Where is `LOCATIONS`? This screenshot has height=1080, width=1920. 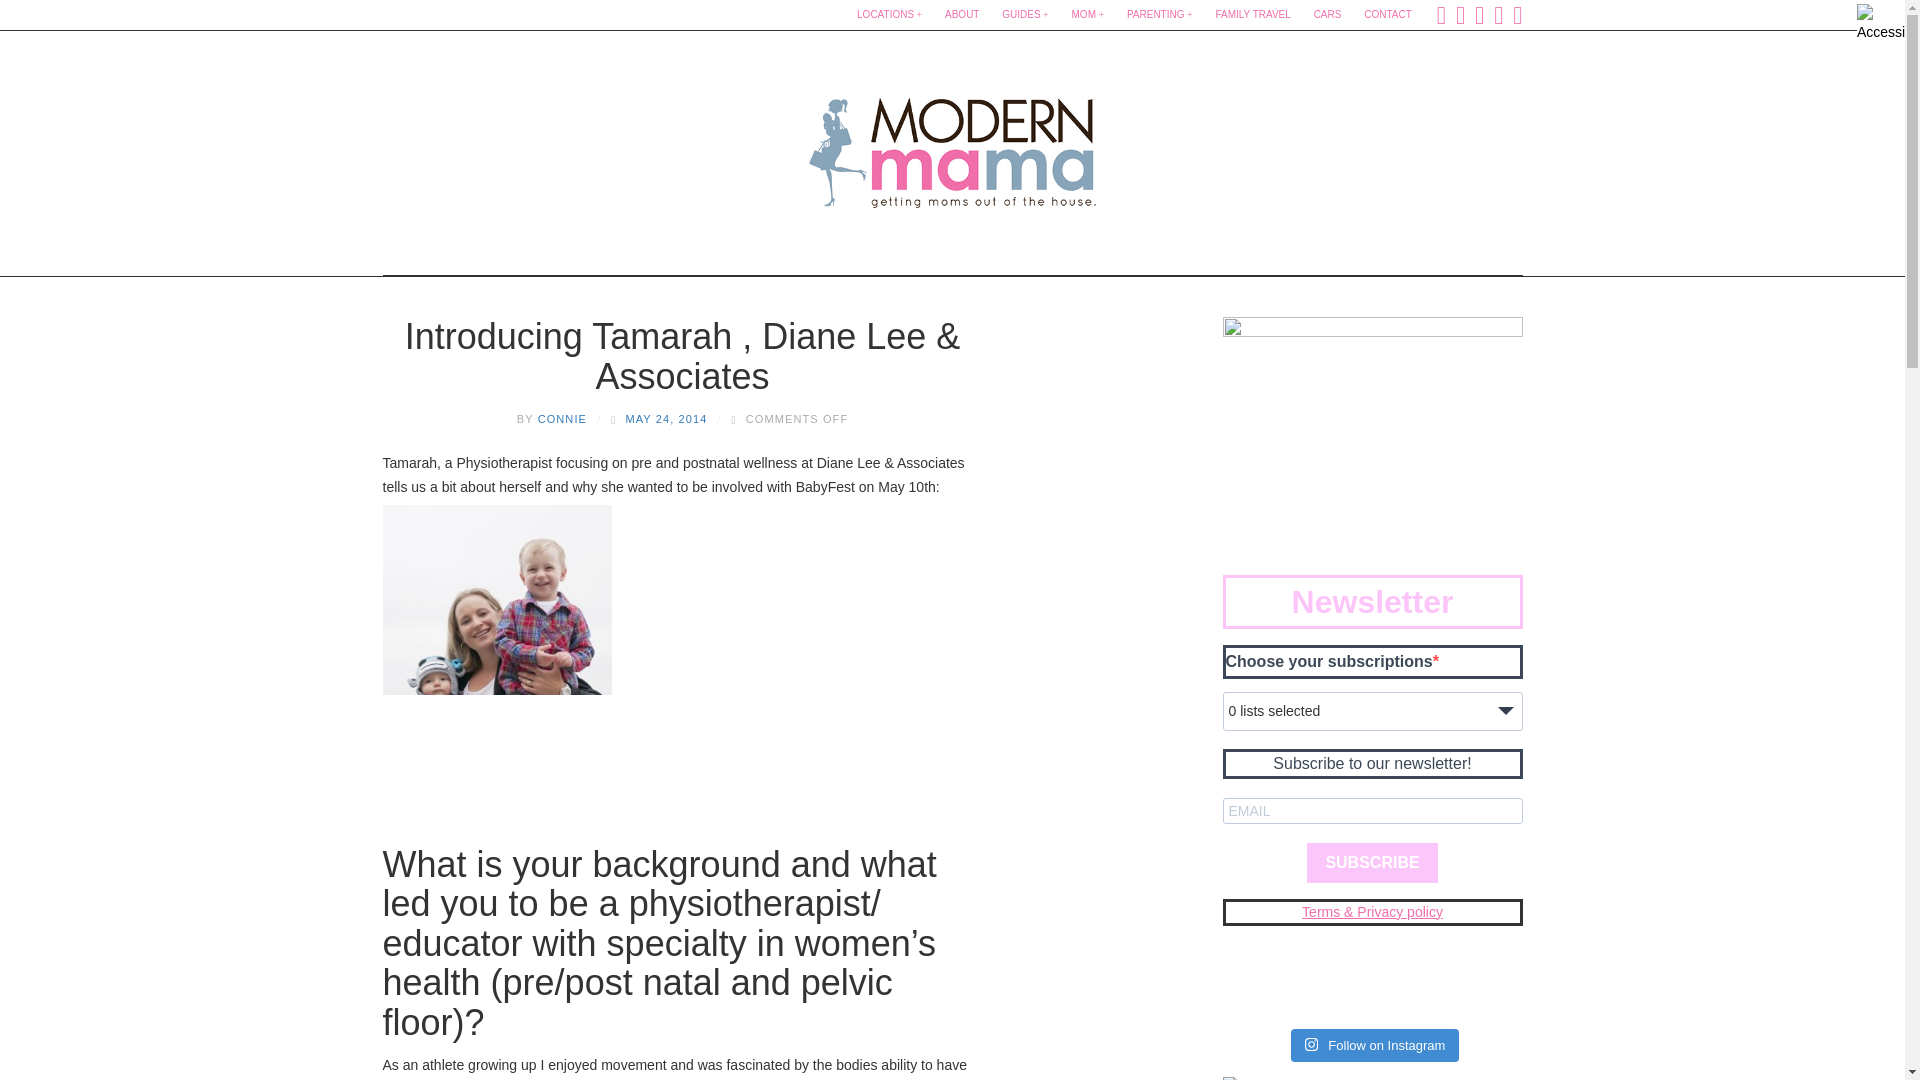
LOCATIONS is located at coordinates (888, 15).